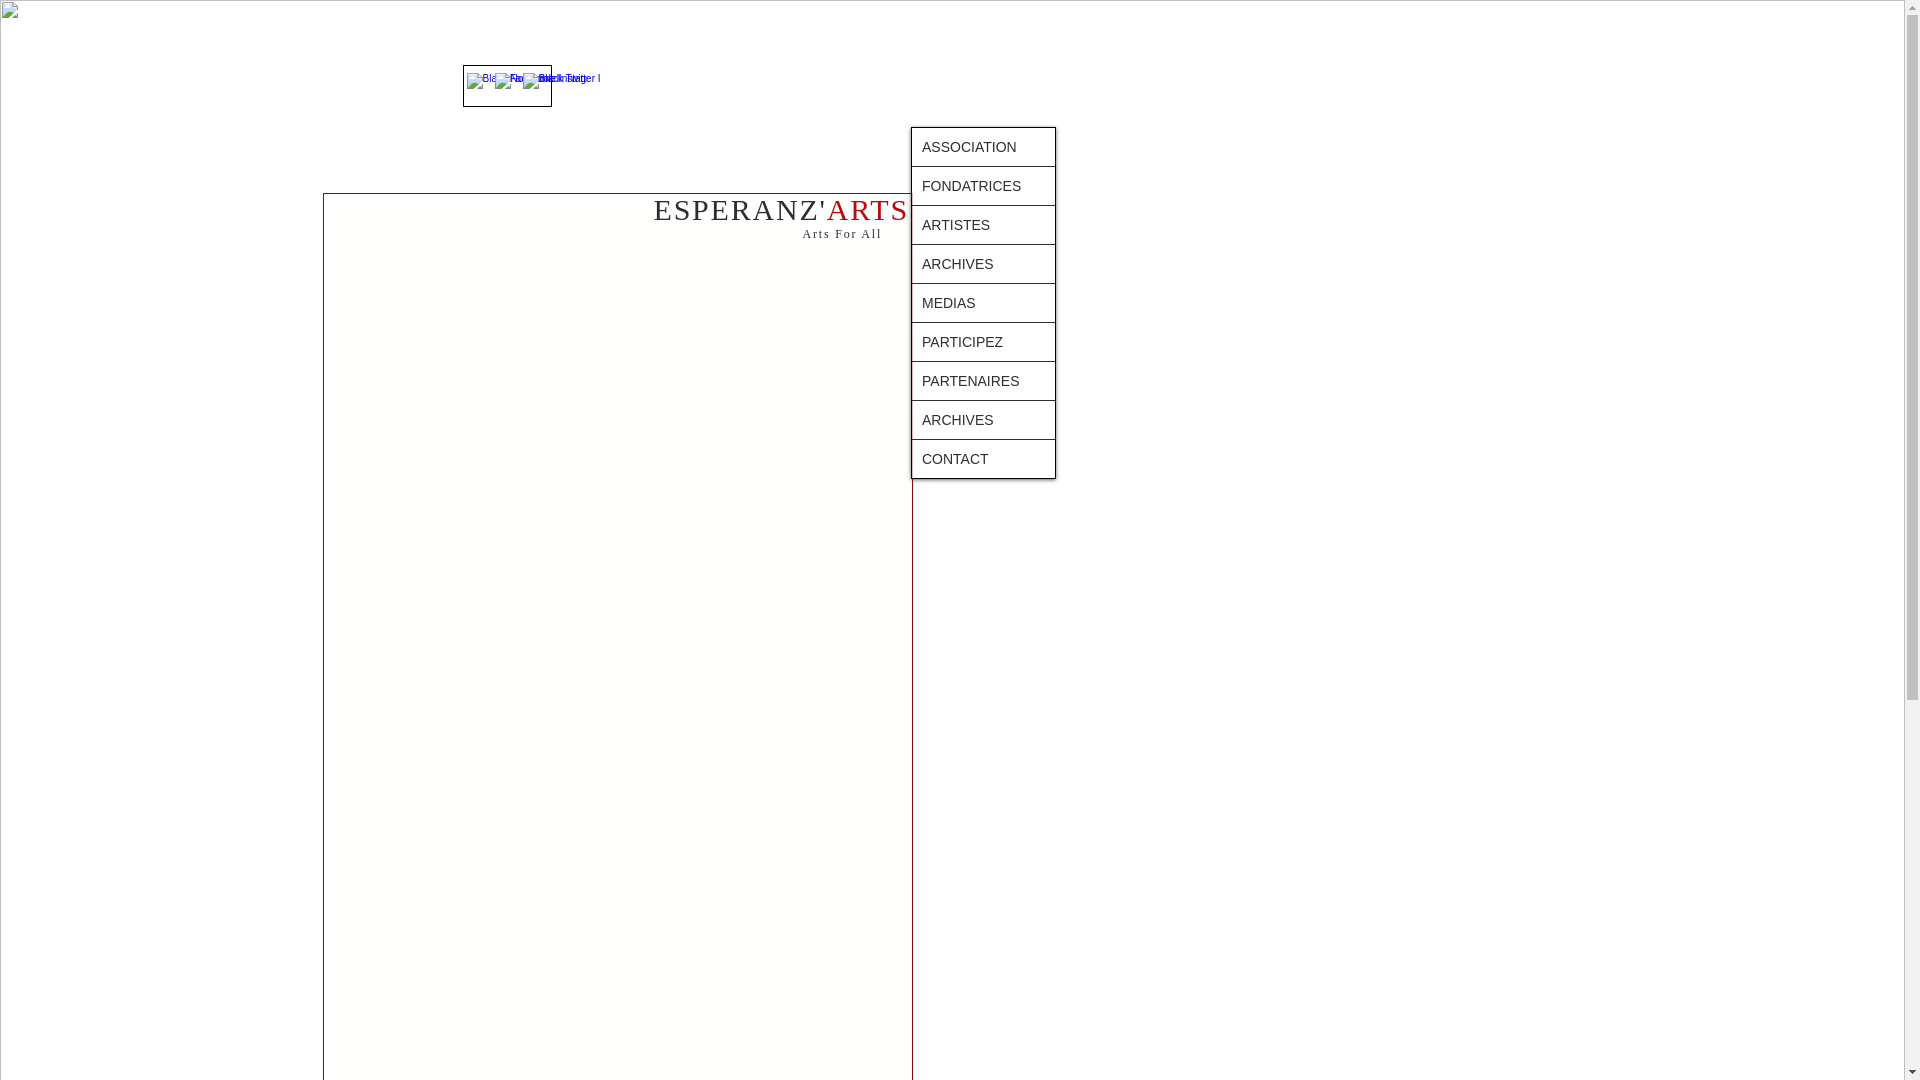  Describe the element at coordinates (983, 264) in the screenshot. I see `ARCHIVES` at that location.